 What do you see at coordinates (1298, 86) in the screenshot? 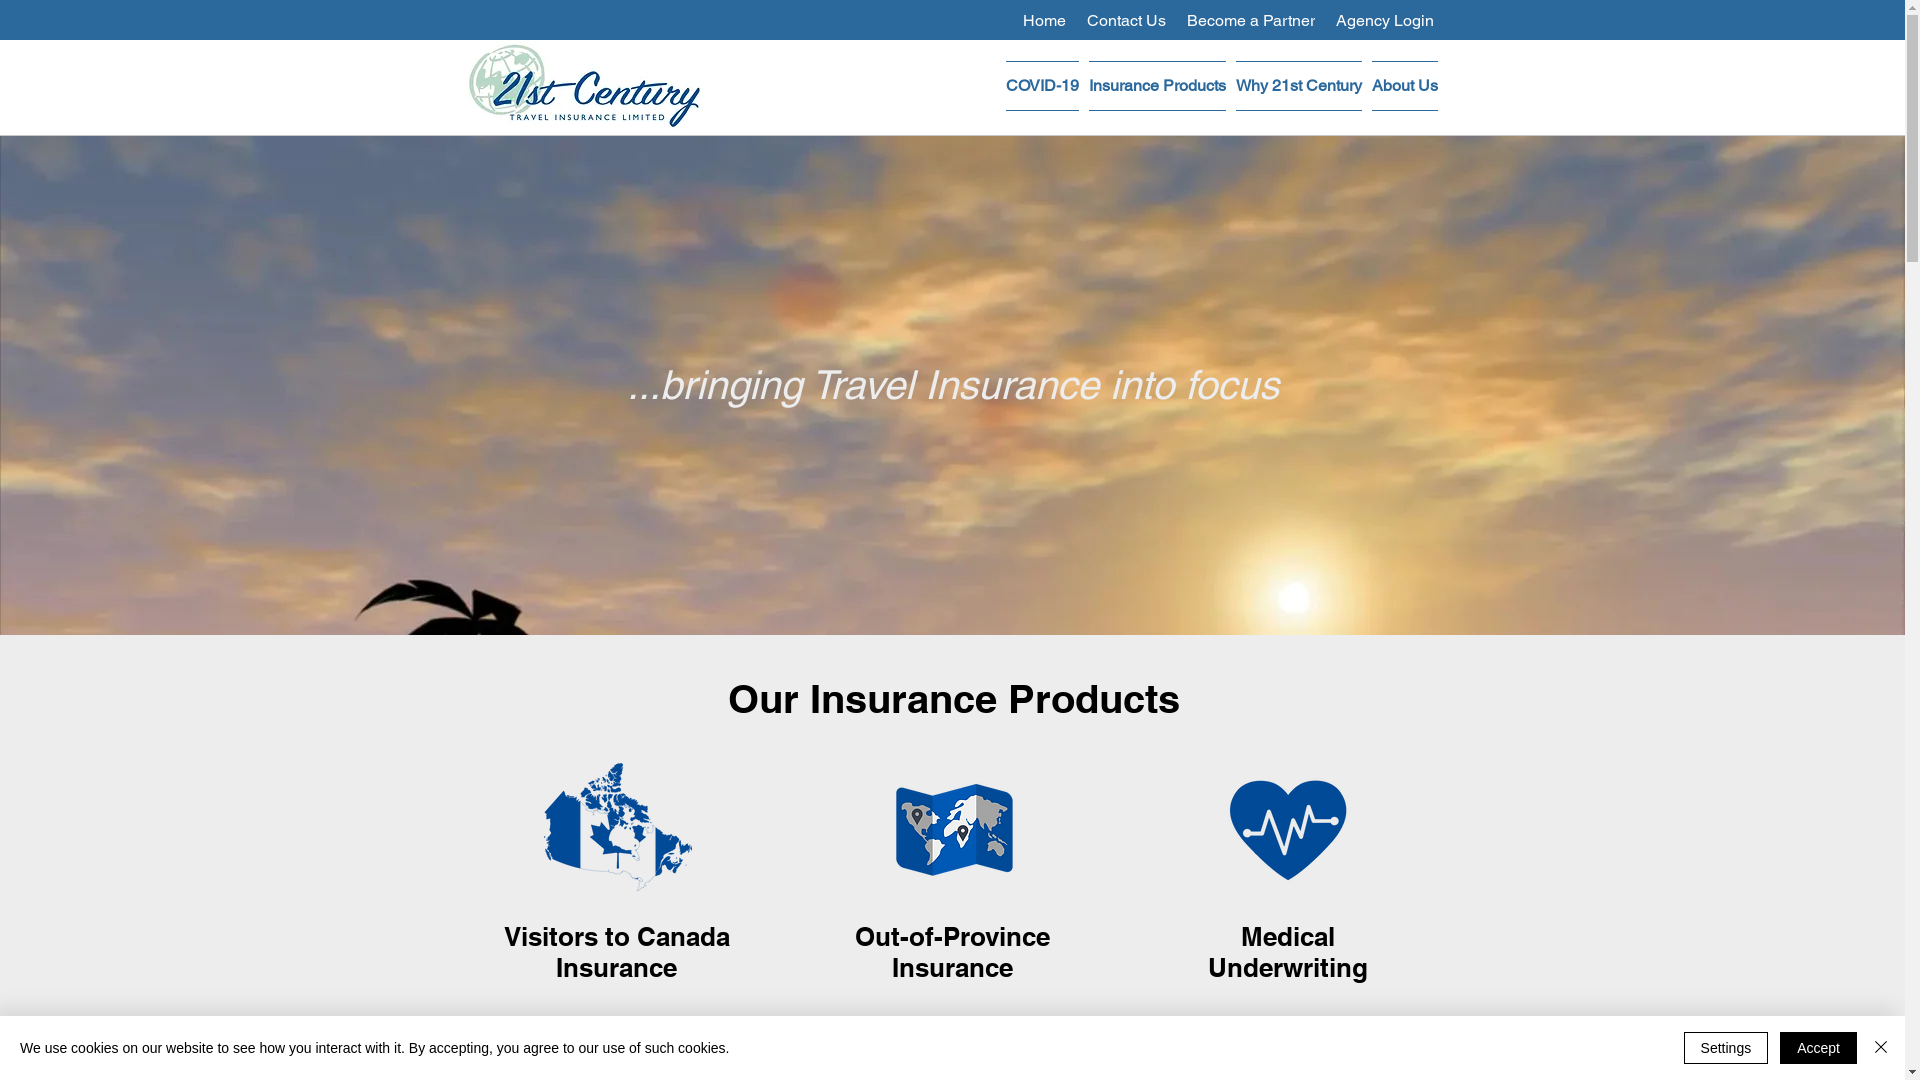
I see `Why 21st Century` at bounding box center [1298, 86].